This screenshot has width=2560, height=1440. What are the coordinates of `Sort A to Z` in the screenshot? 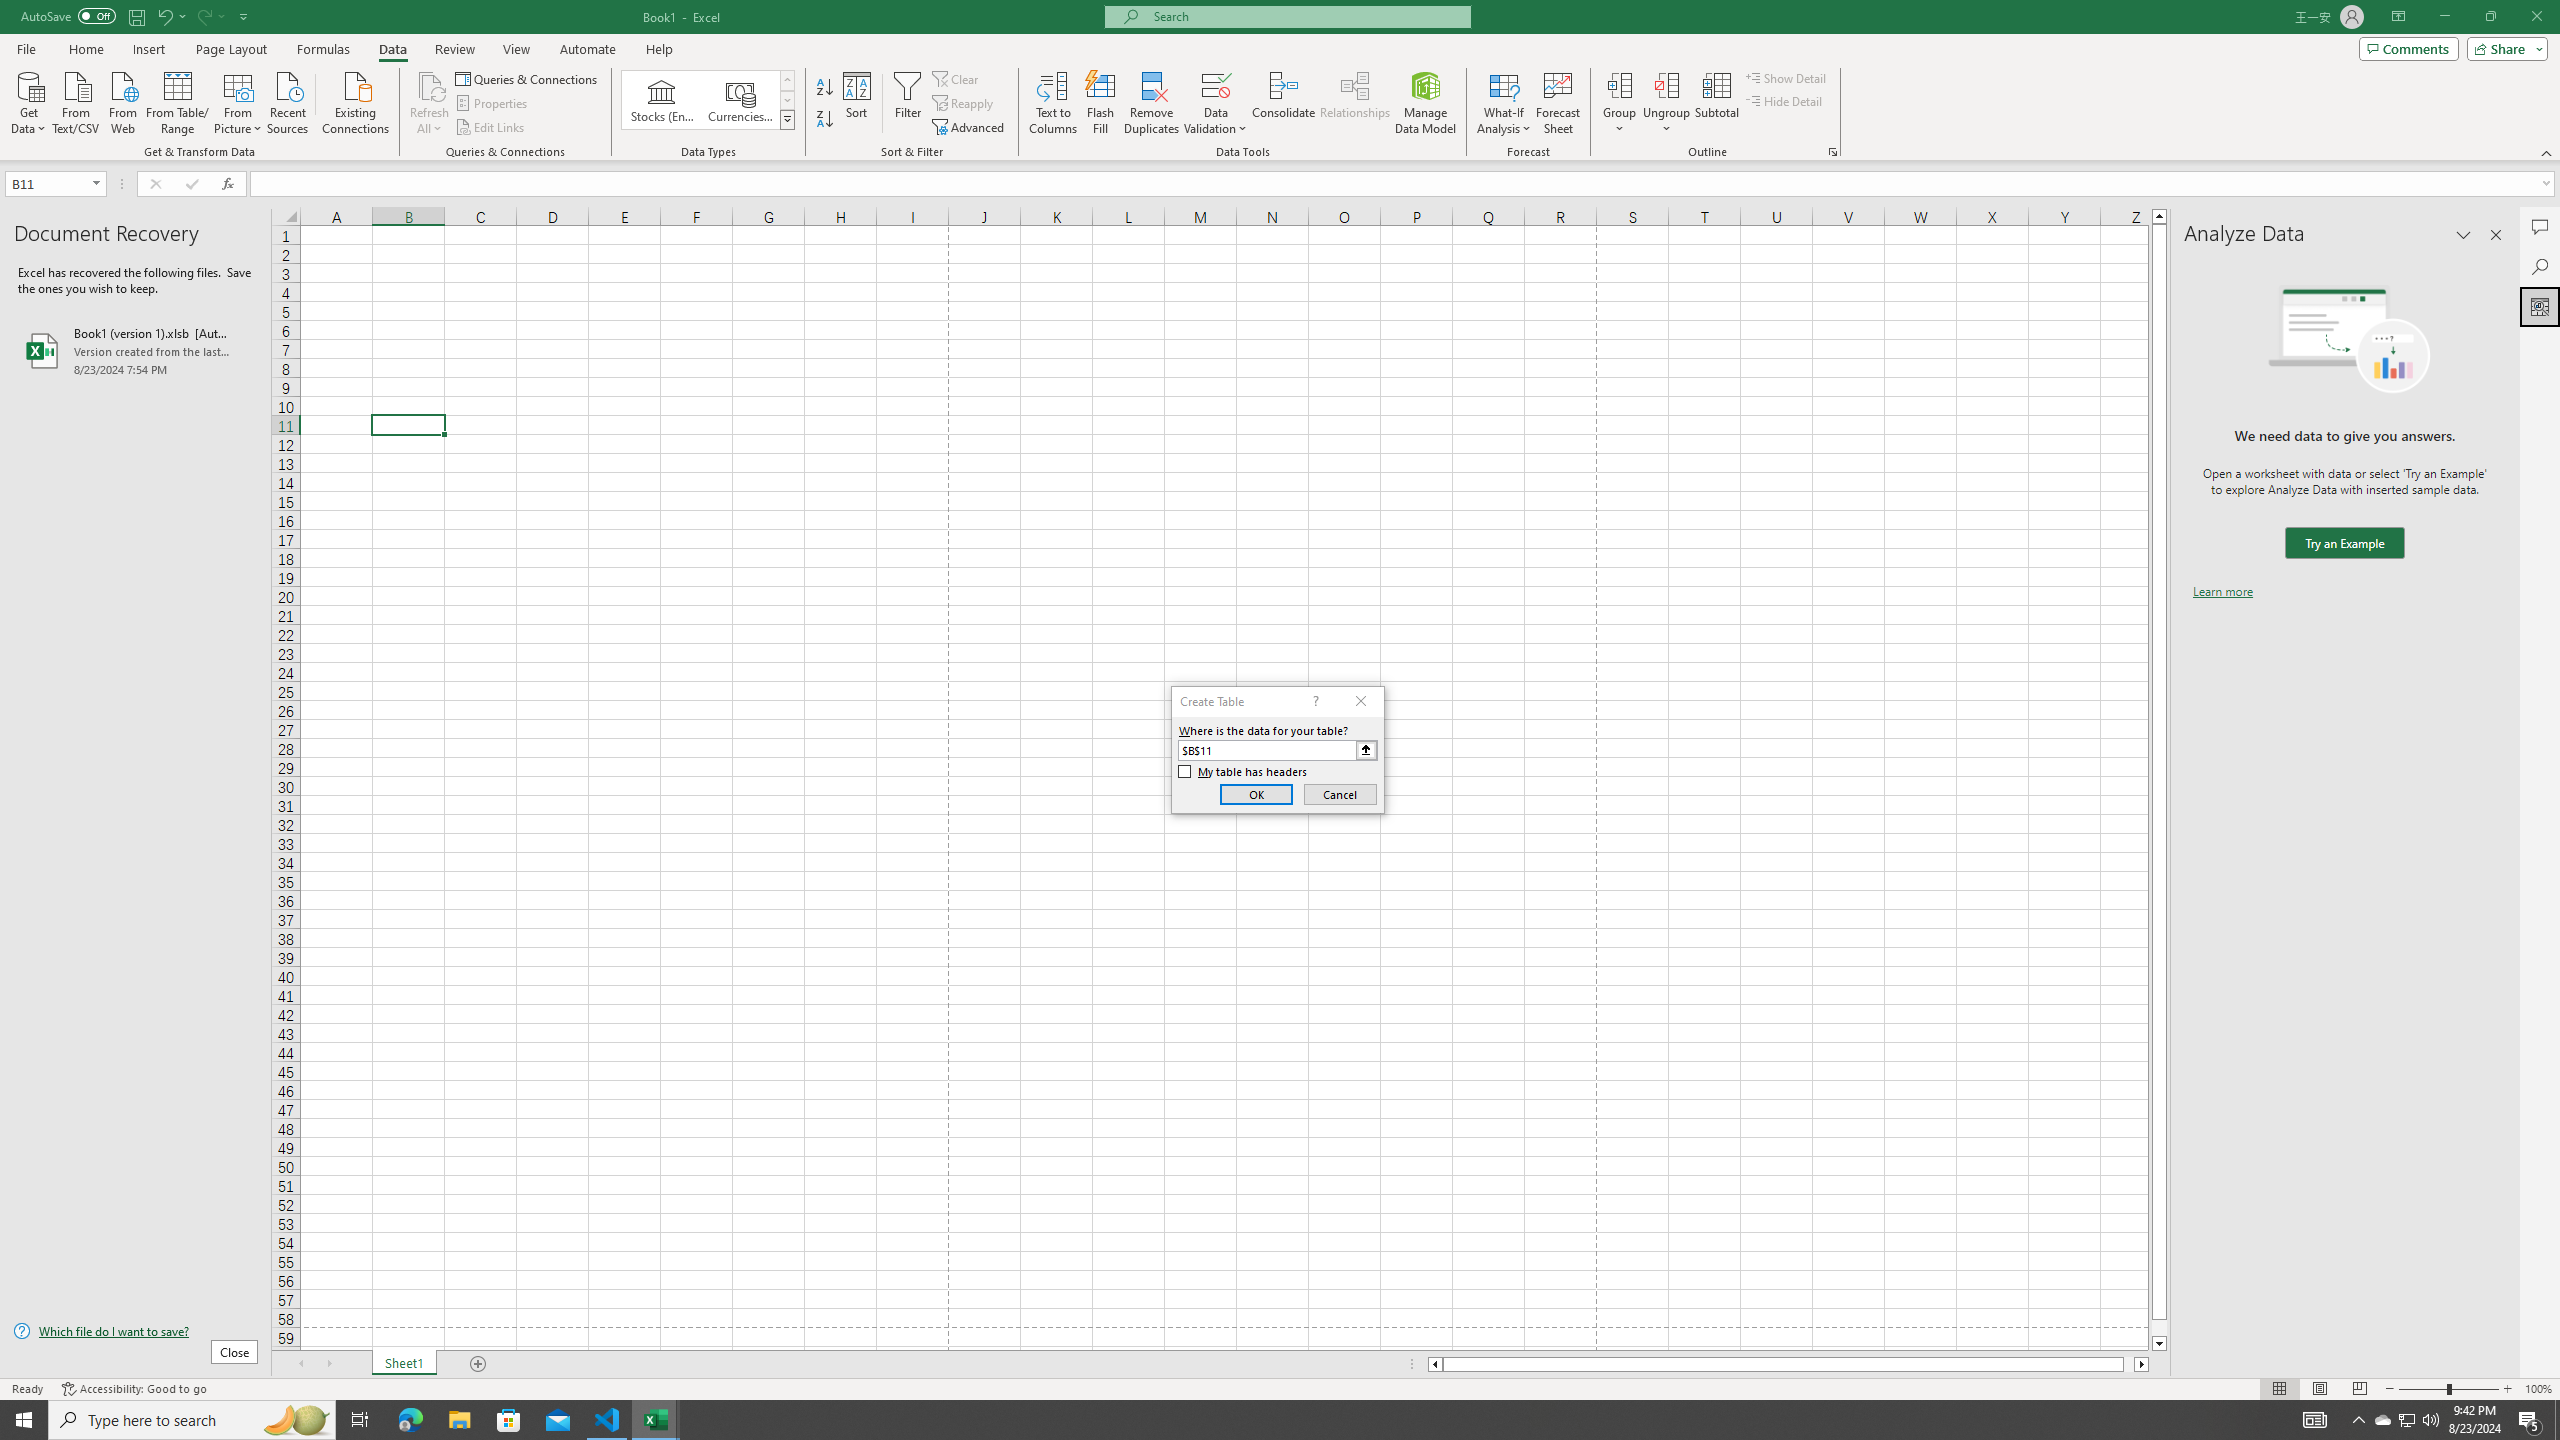 It's located at (826, 88).